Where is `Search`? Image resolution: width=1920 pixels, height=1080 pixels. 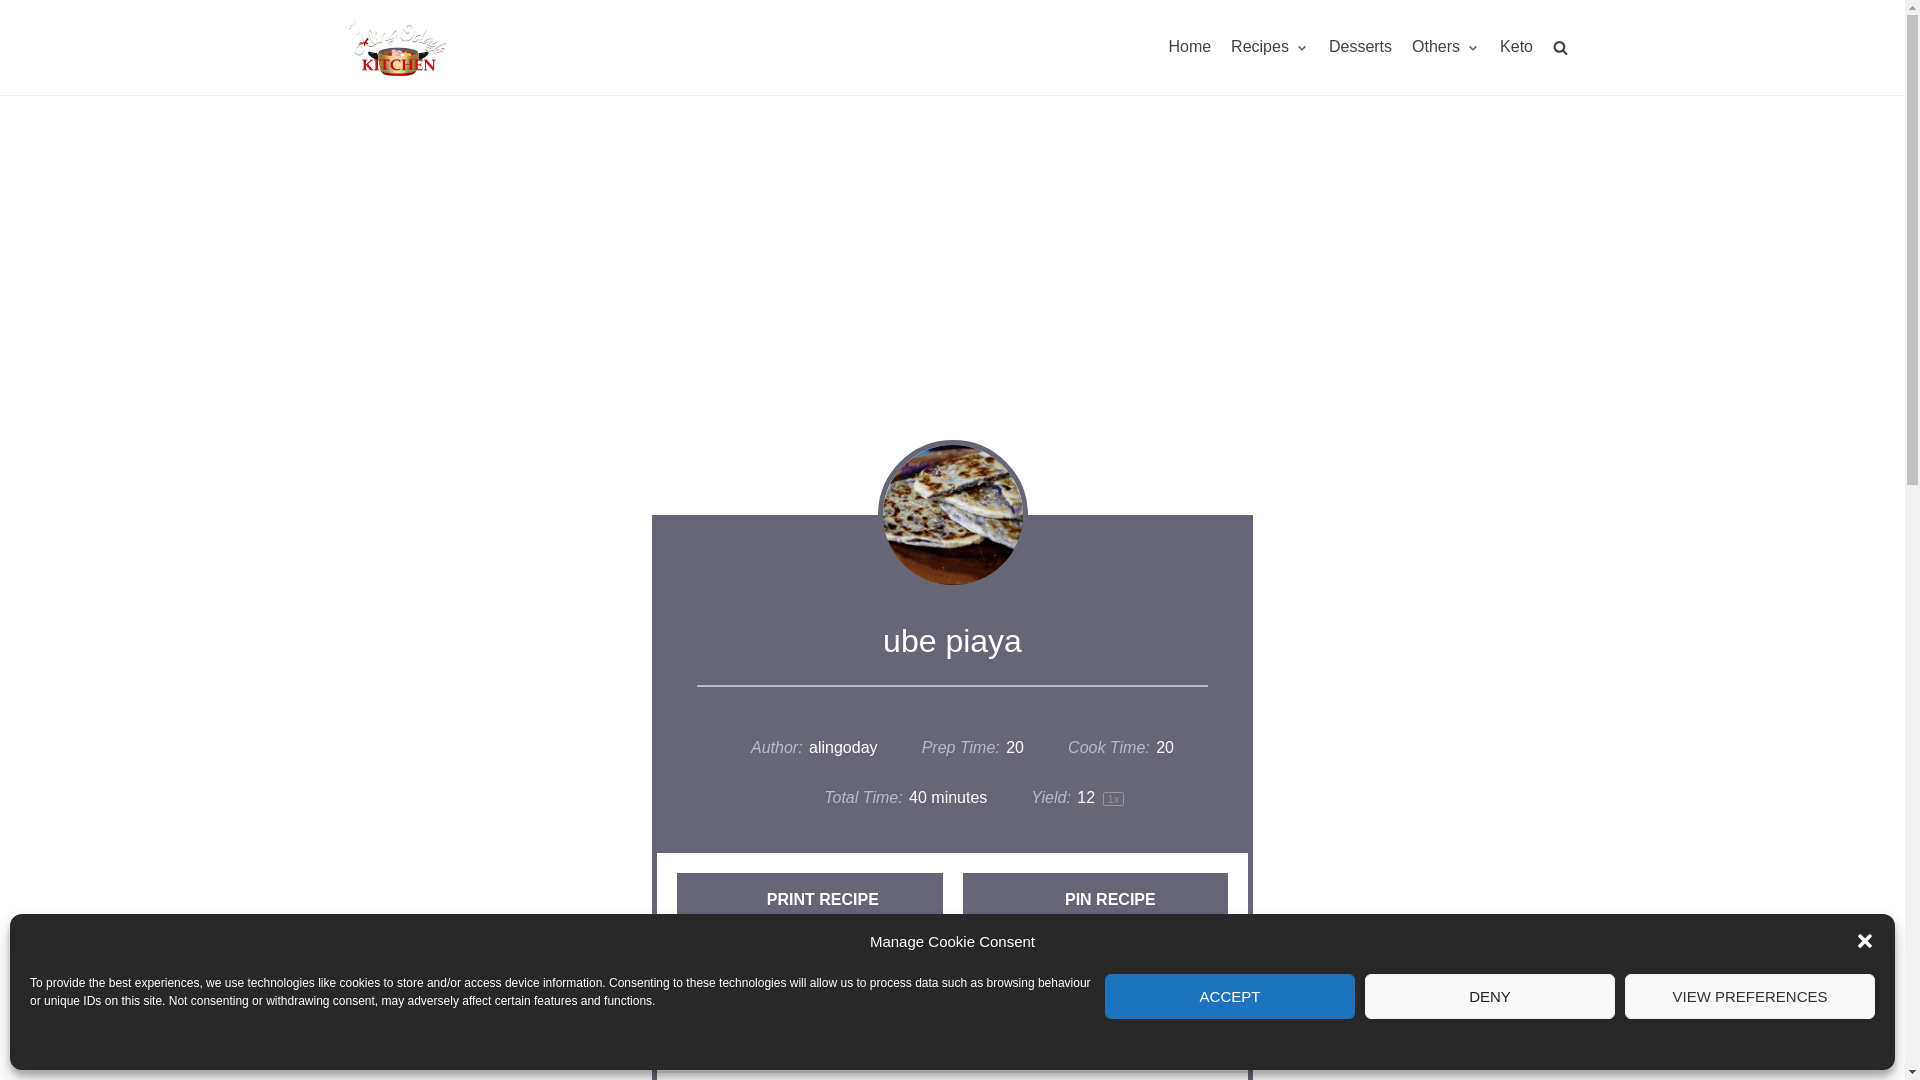 Search is located at coordinates (1525, 92).